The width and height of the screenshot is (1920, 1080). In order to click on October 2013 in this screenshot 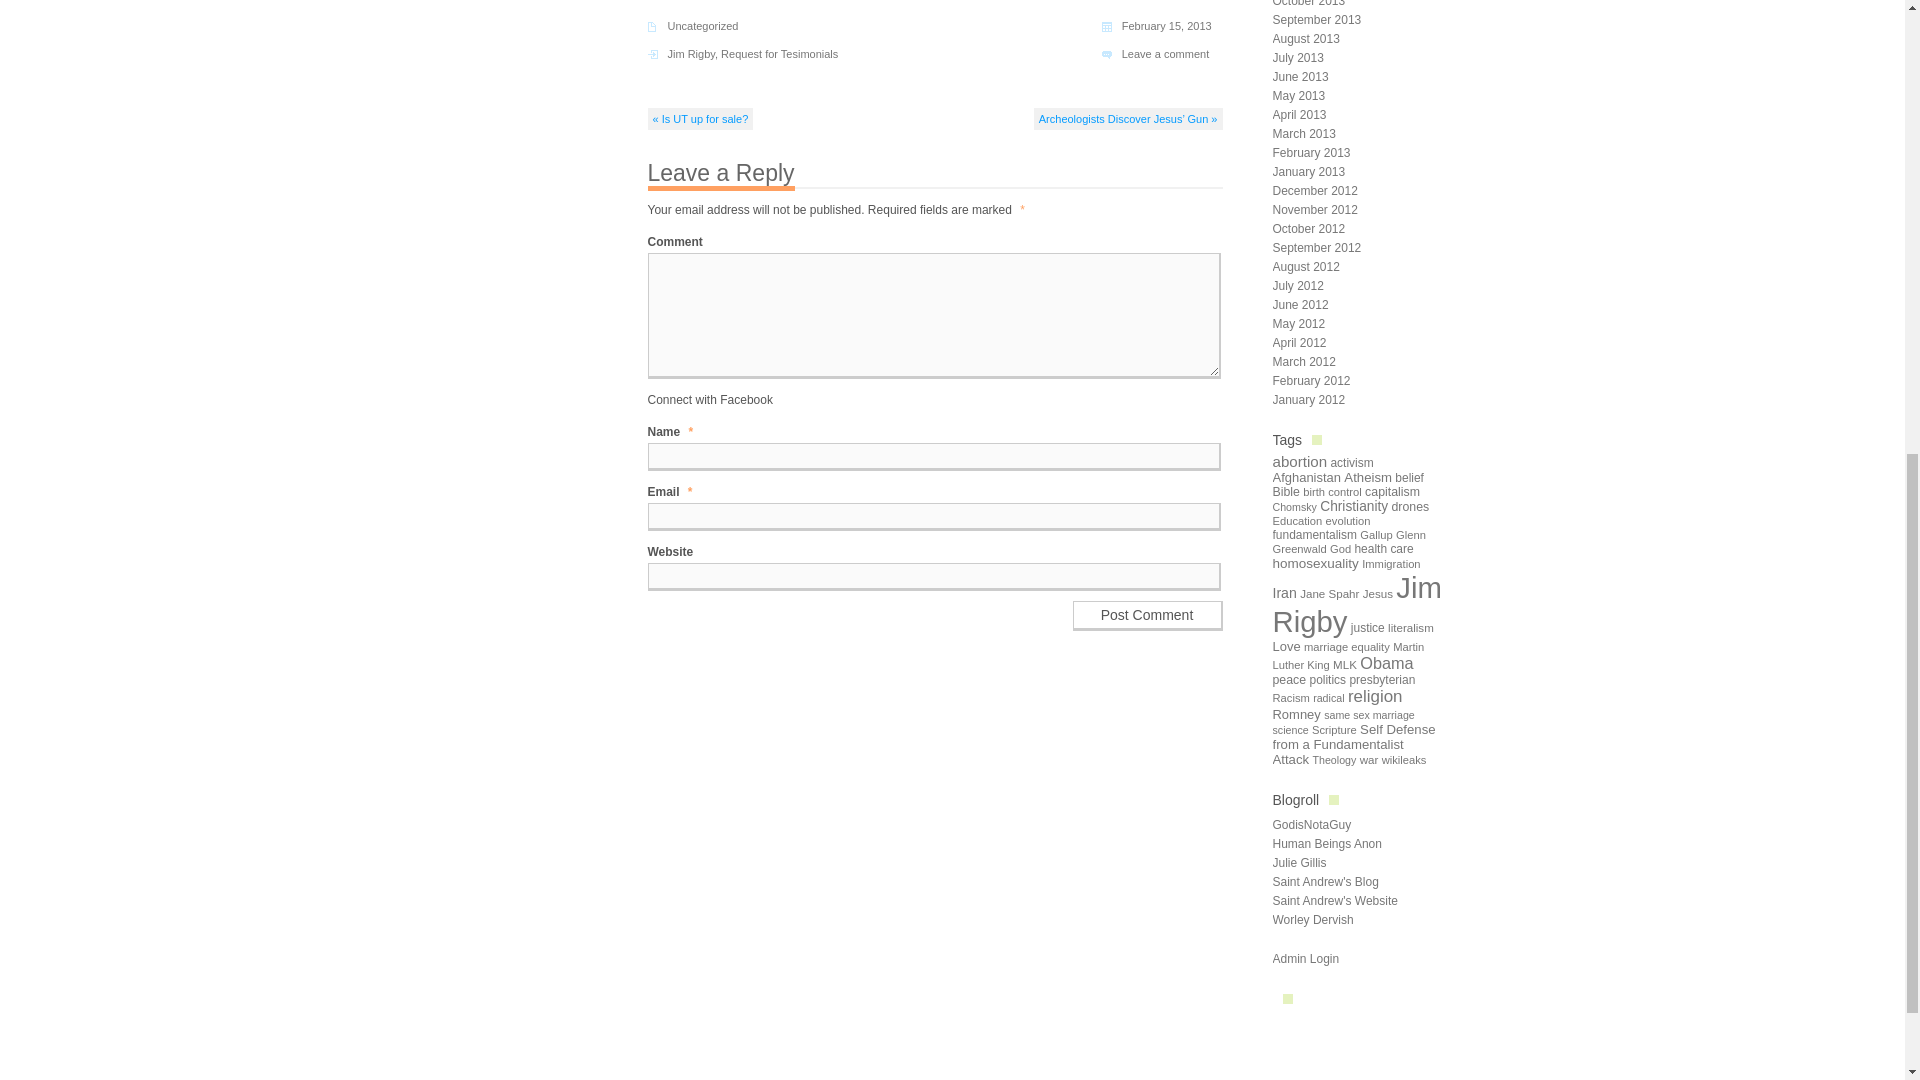, I will do `click(1308, 4)`.